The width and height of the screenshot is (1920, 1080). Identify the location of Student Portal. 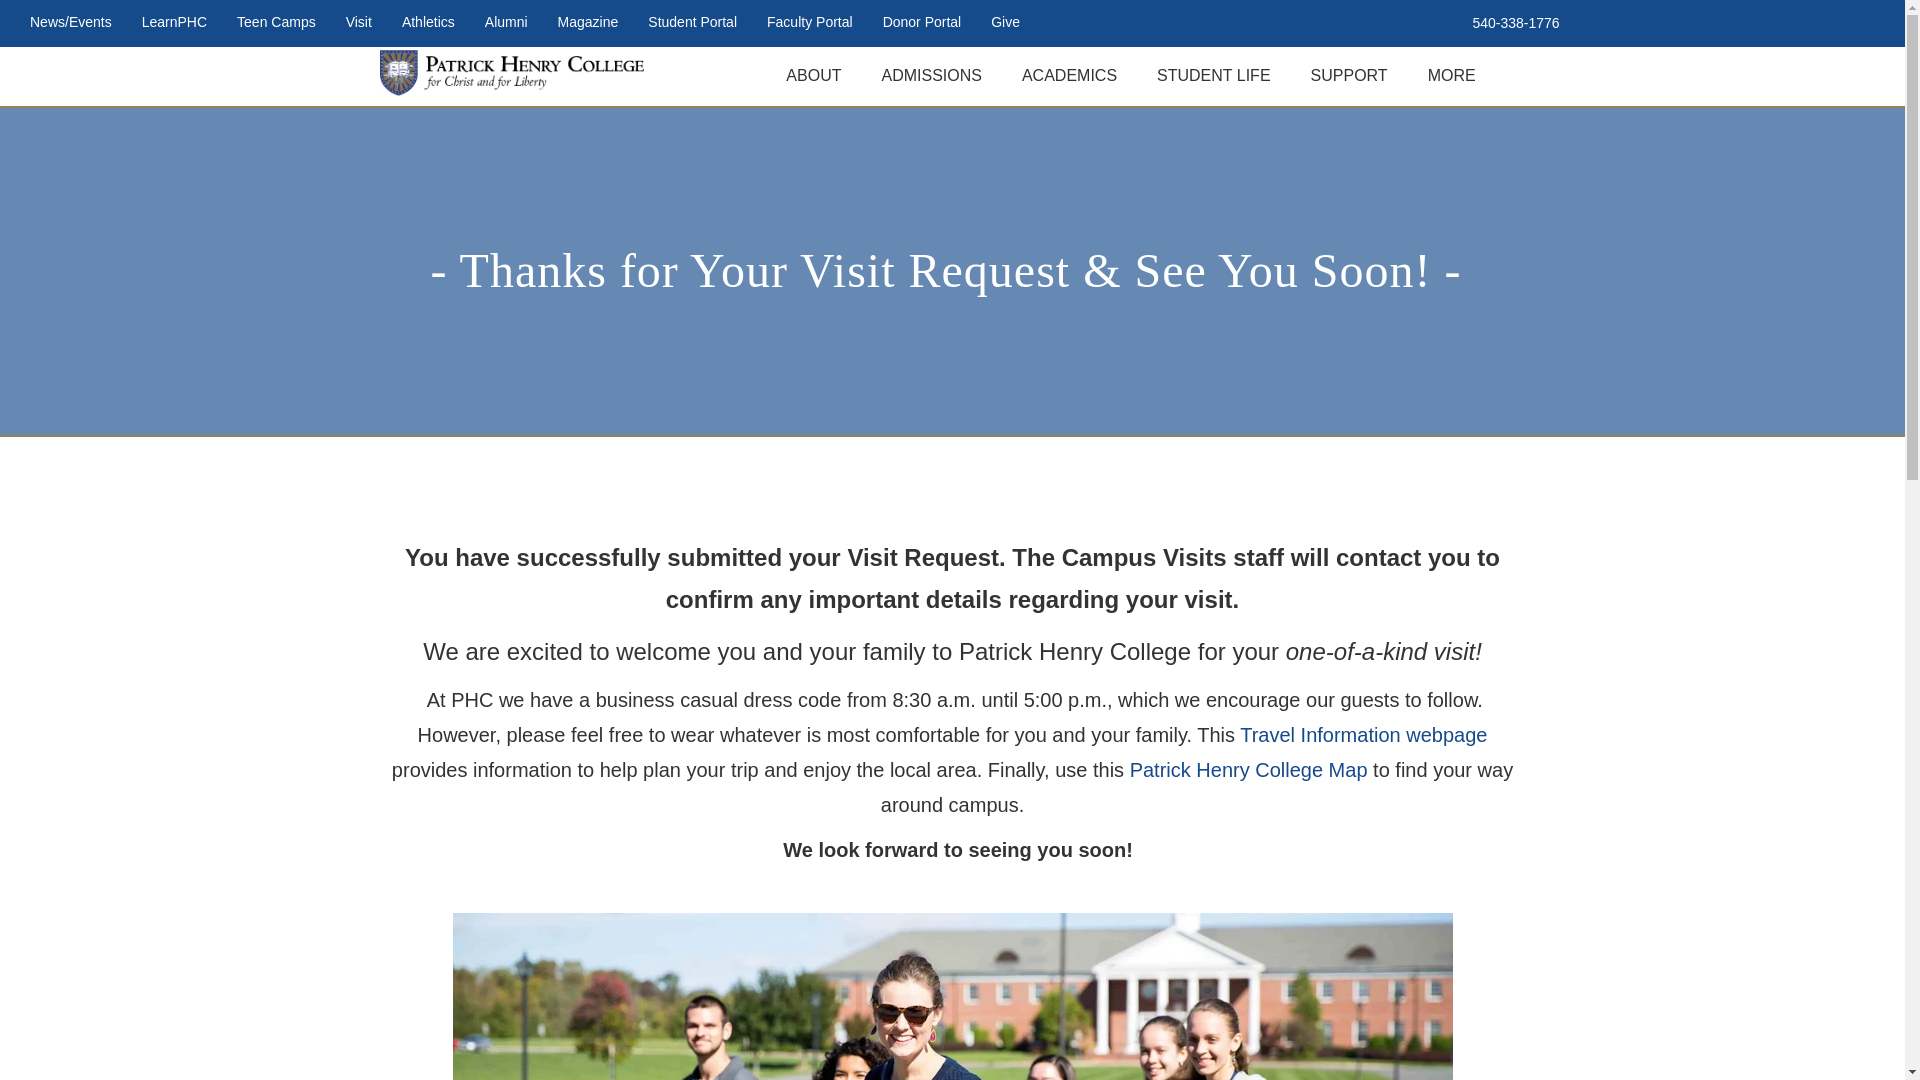
(692, 22).